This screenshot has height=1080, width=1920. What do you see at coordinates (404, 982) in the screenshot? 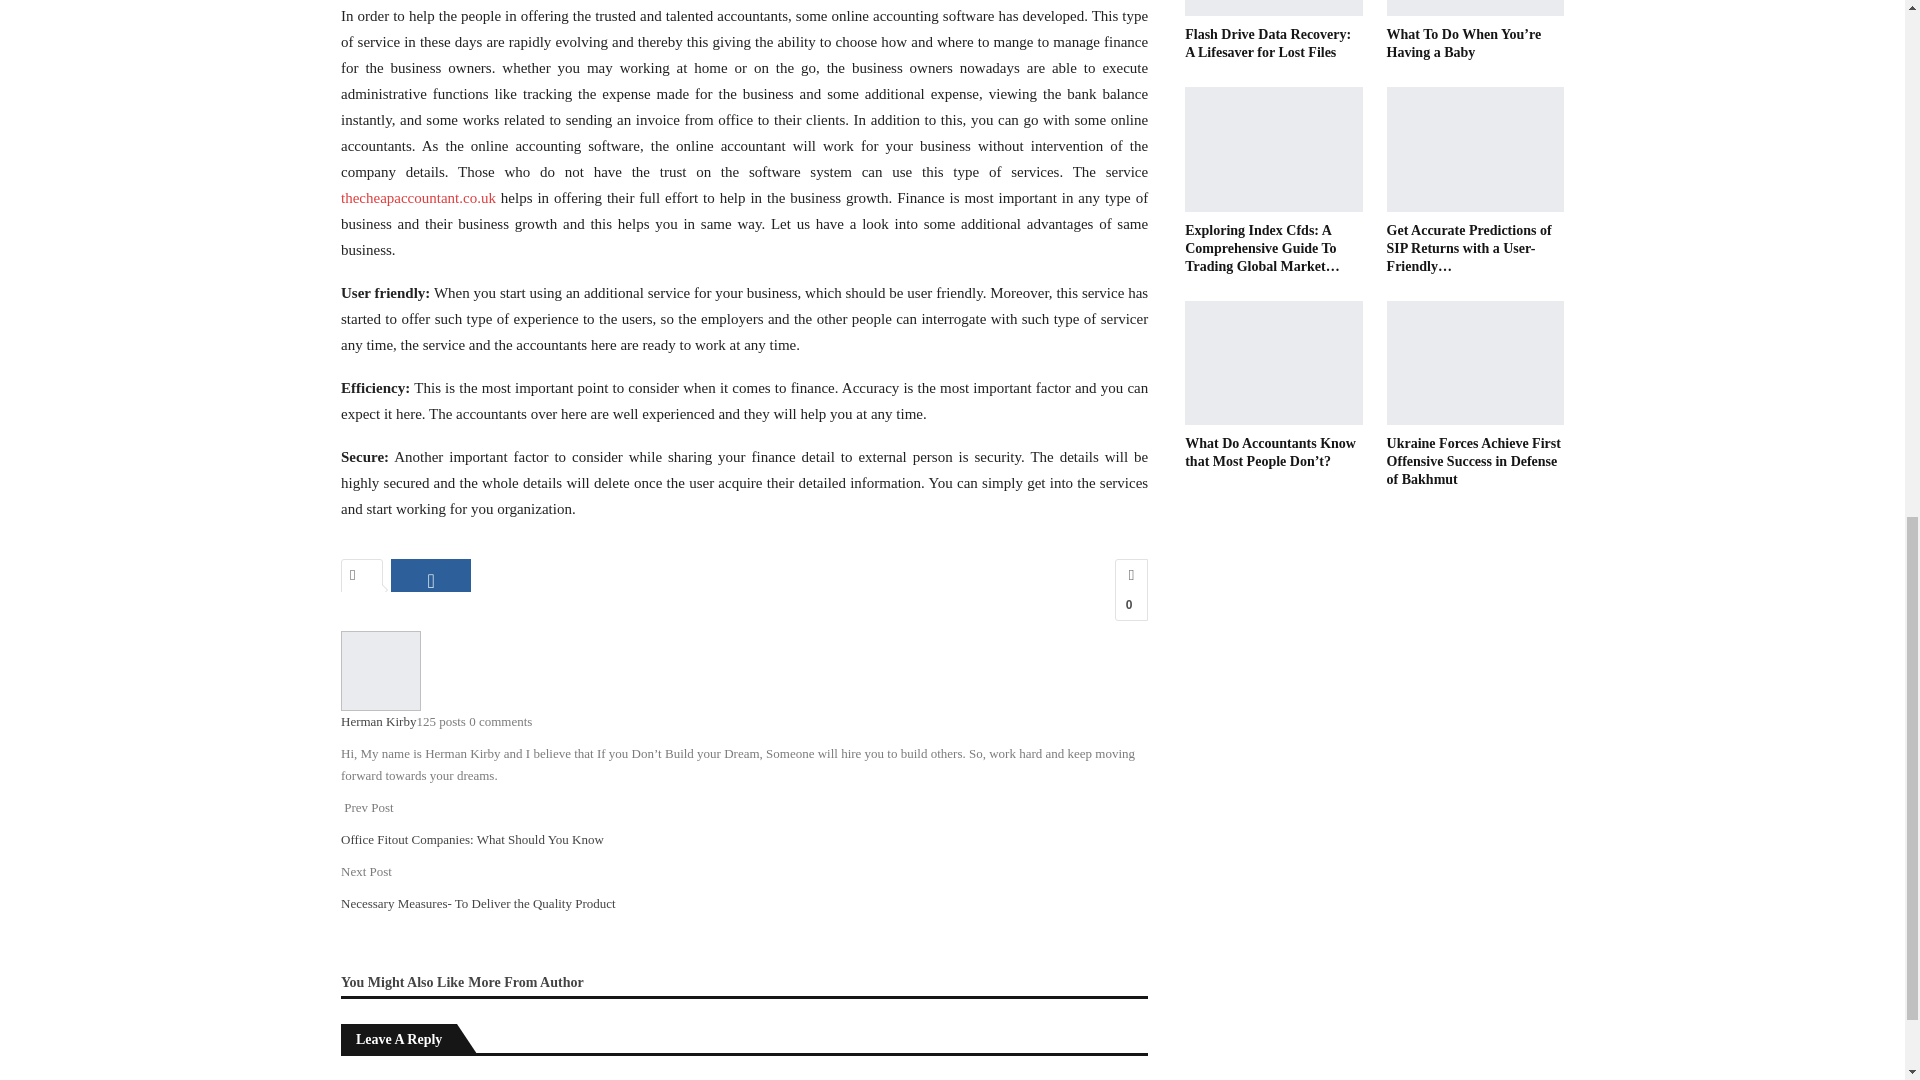
I see `You Might Also Like` at bounding box center [404, 982].